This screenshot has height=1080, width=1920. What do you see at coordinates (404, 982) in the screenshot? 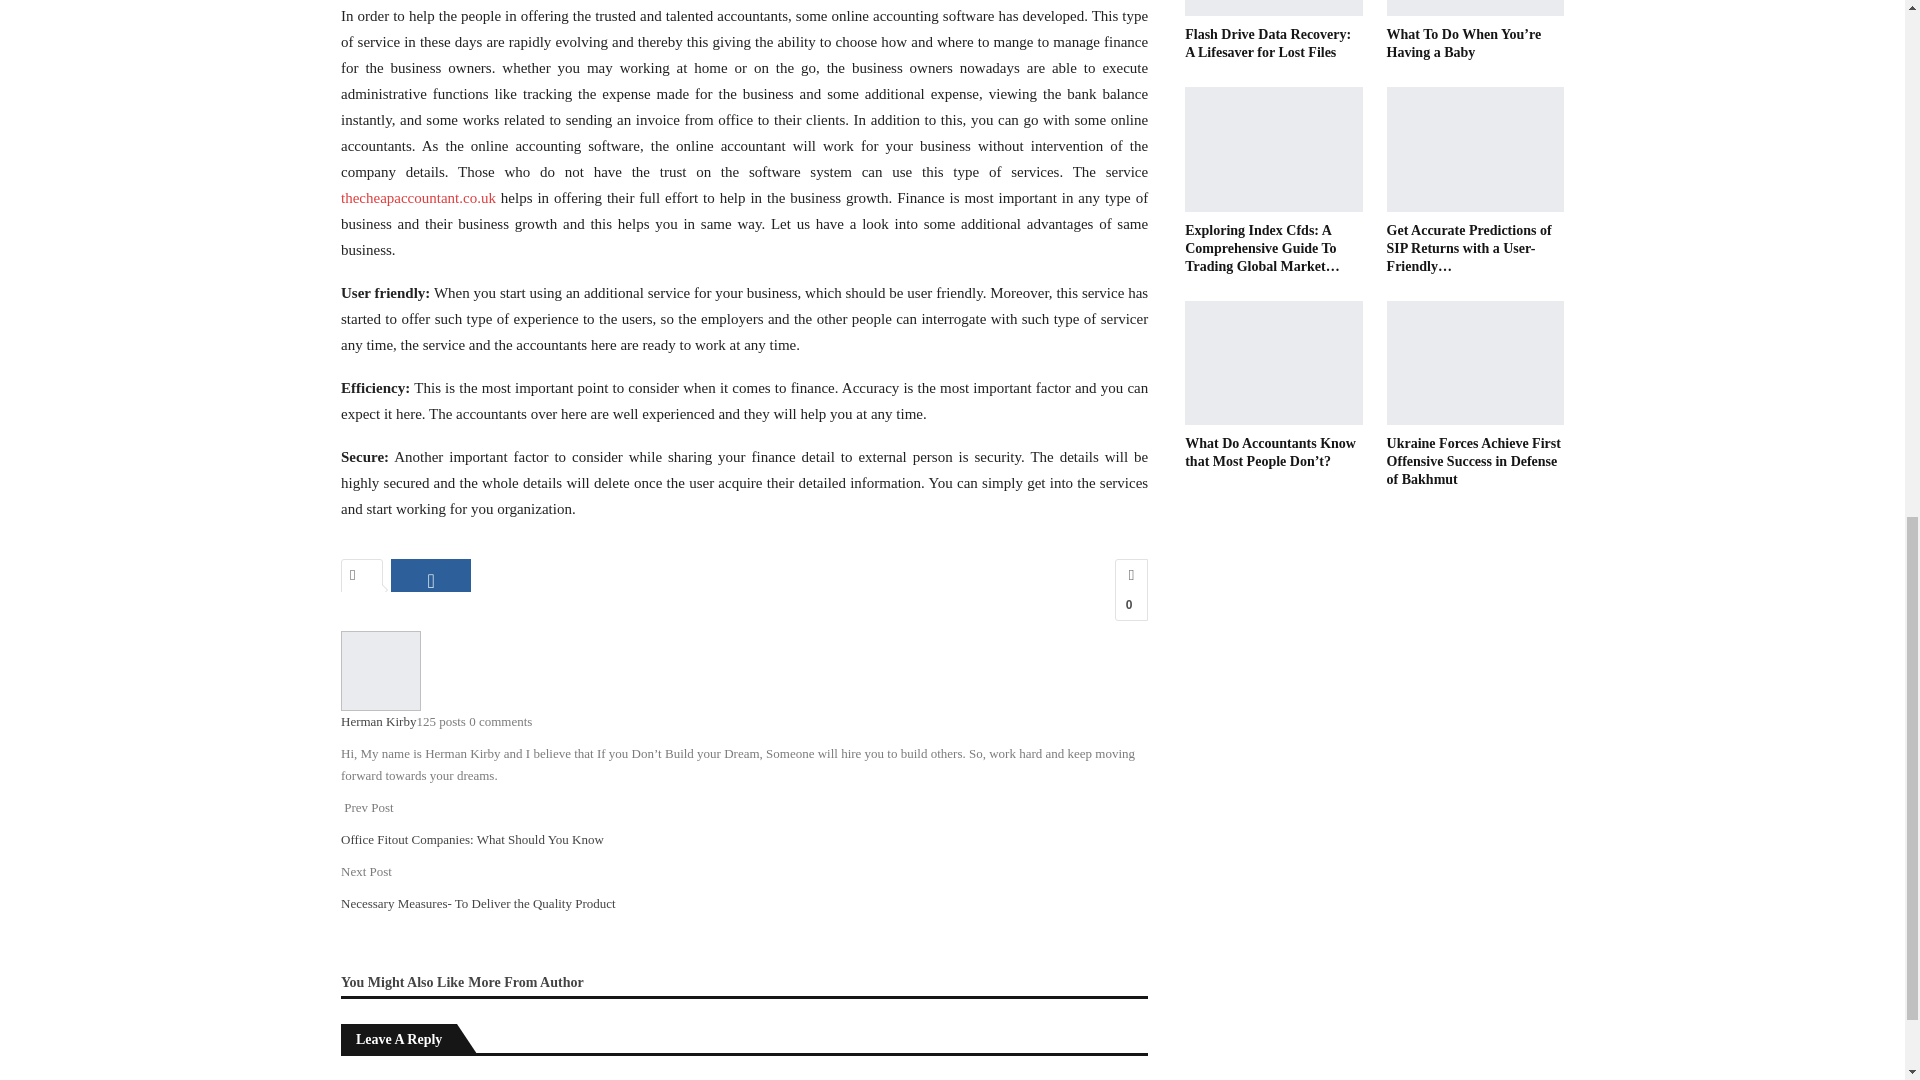
I see `You Might Also Like` at bounding box center [404, 982].